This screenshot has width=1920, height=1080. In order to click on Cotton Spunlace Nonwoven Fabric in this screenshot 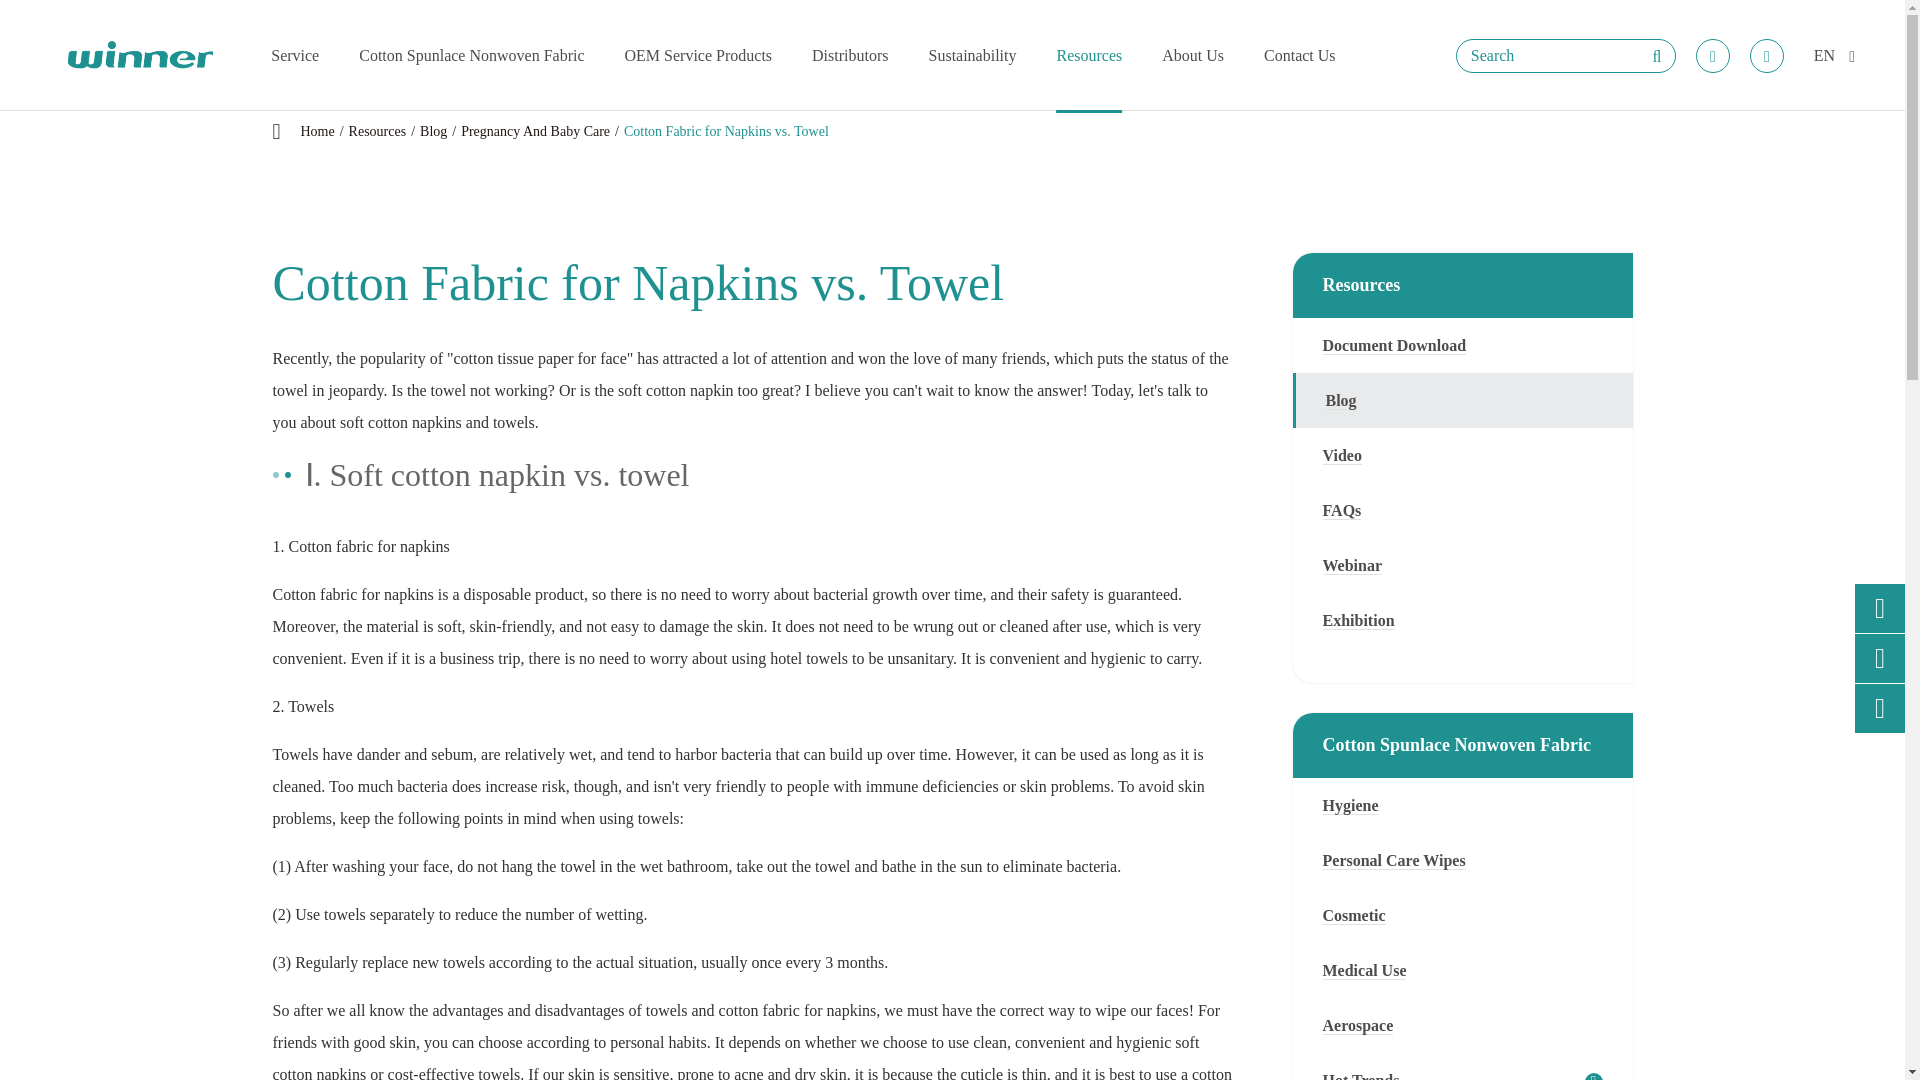, I will do `click(471, 56)`.